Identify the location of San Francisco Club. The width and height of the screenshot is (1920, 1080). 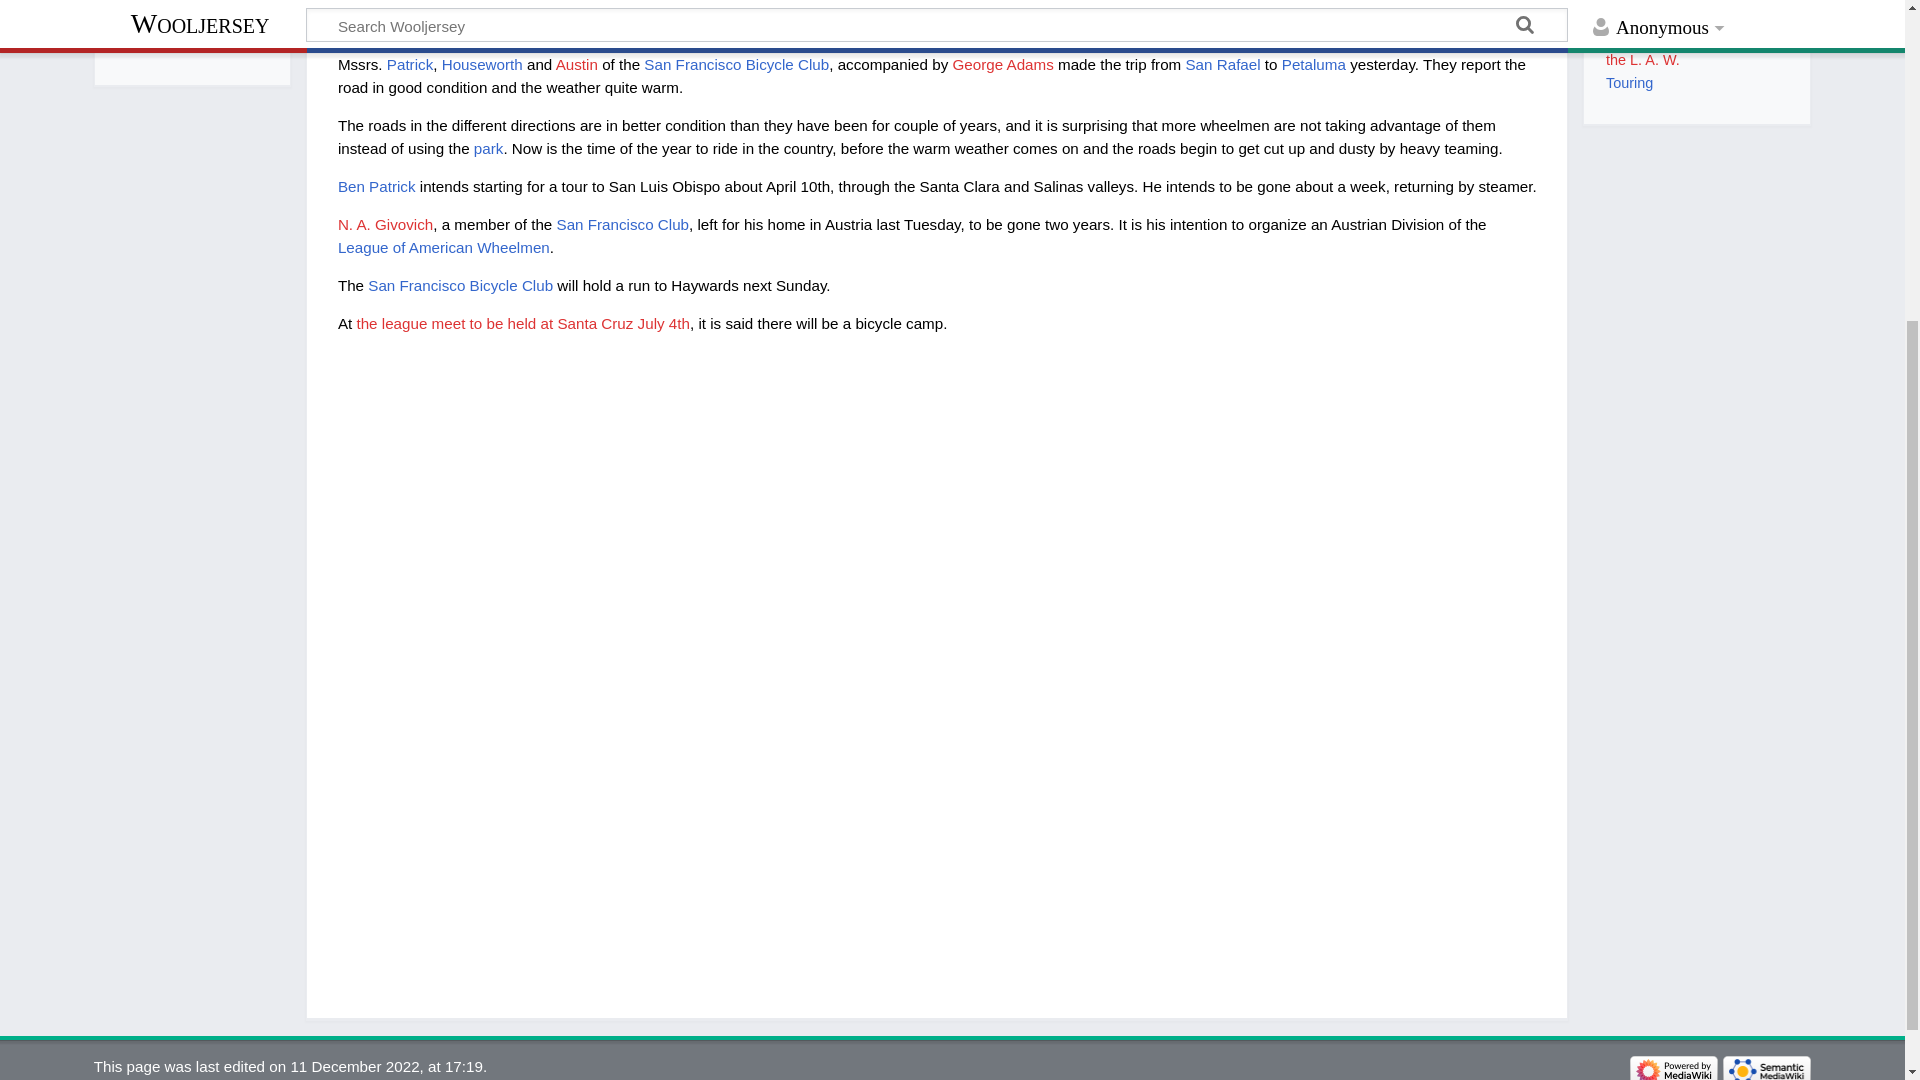
(622, 224).